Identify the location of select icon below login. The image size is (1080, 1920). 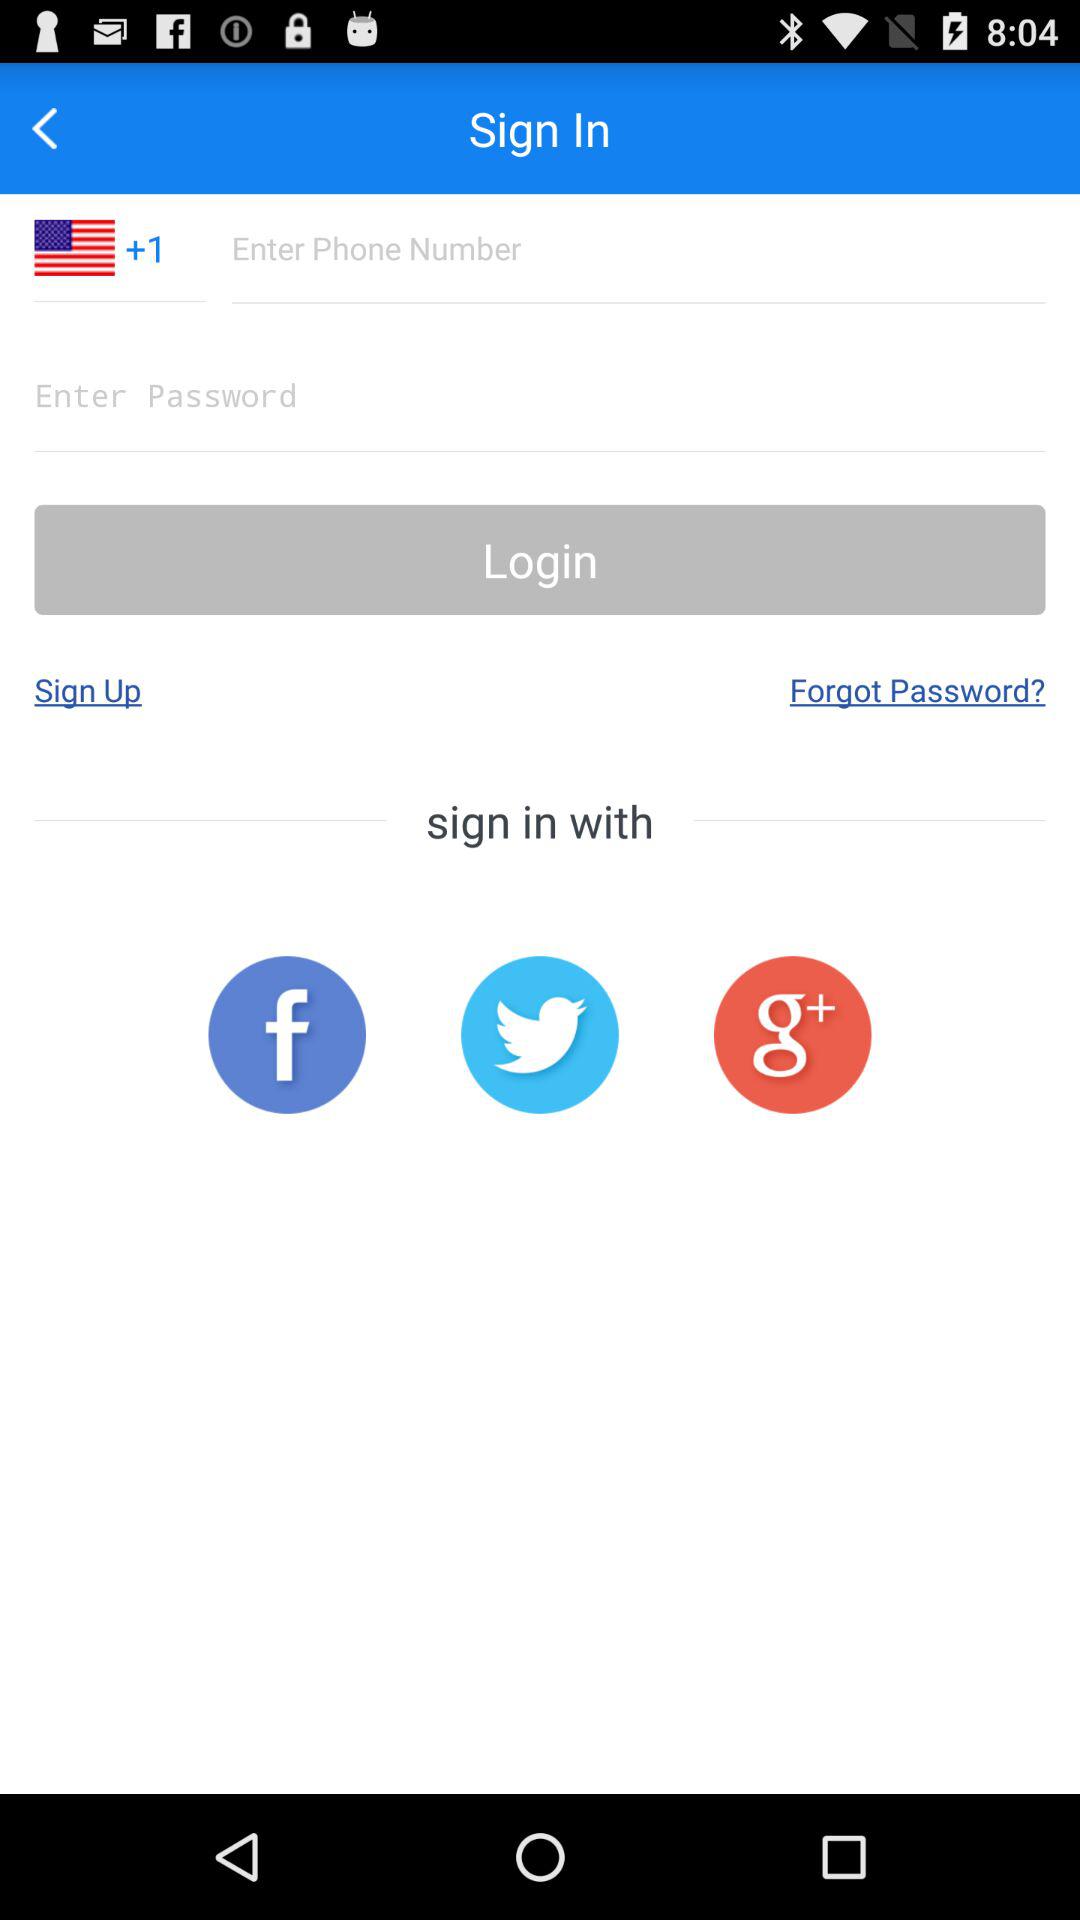
(88, 689).